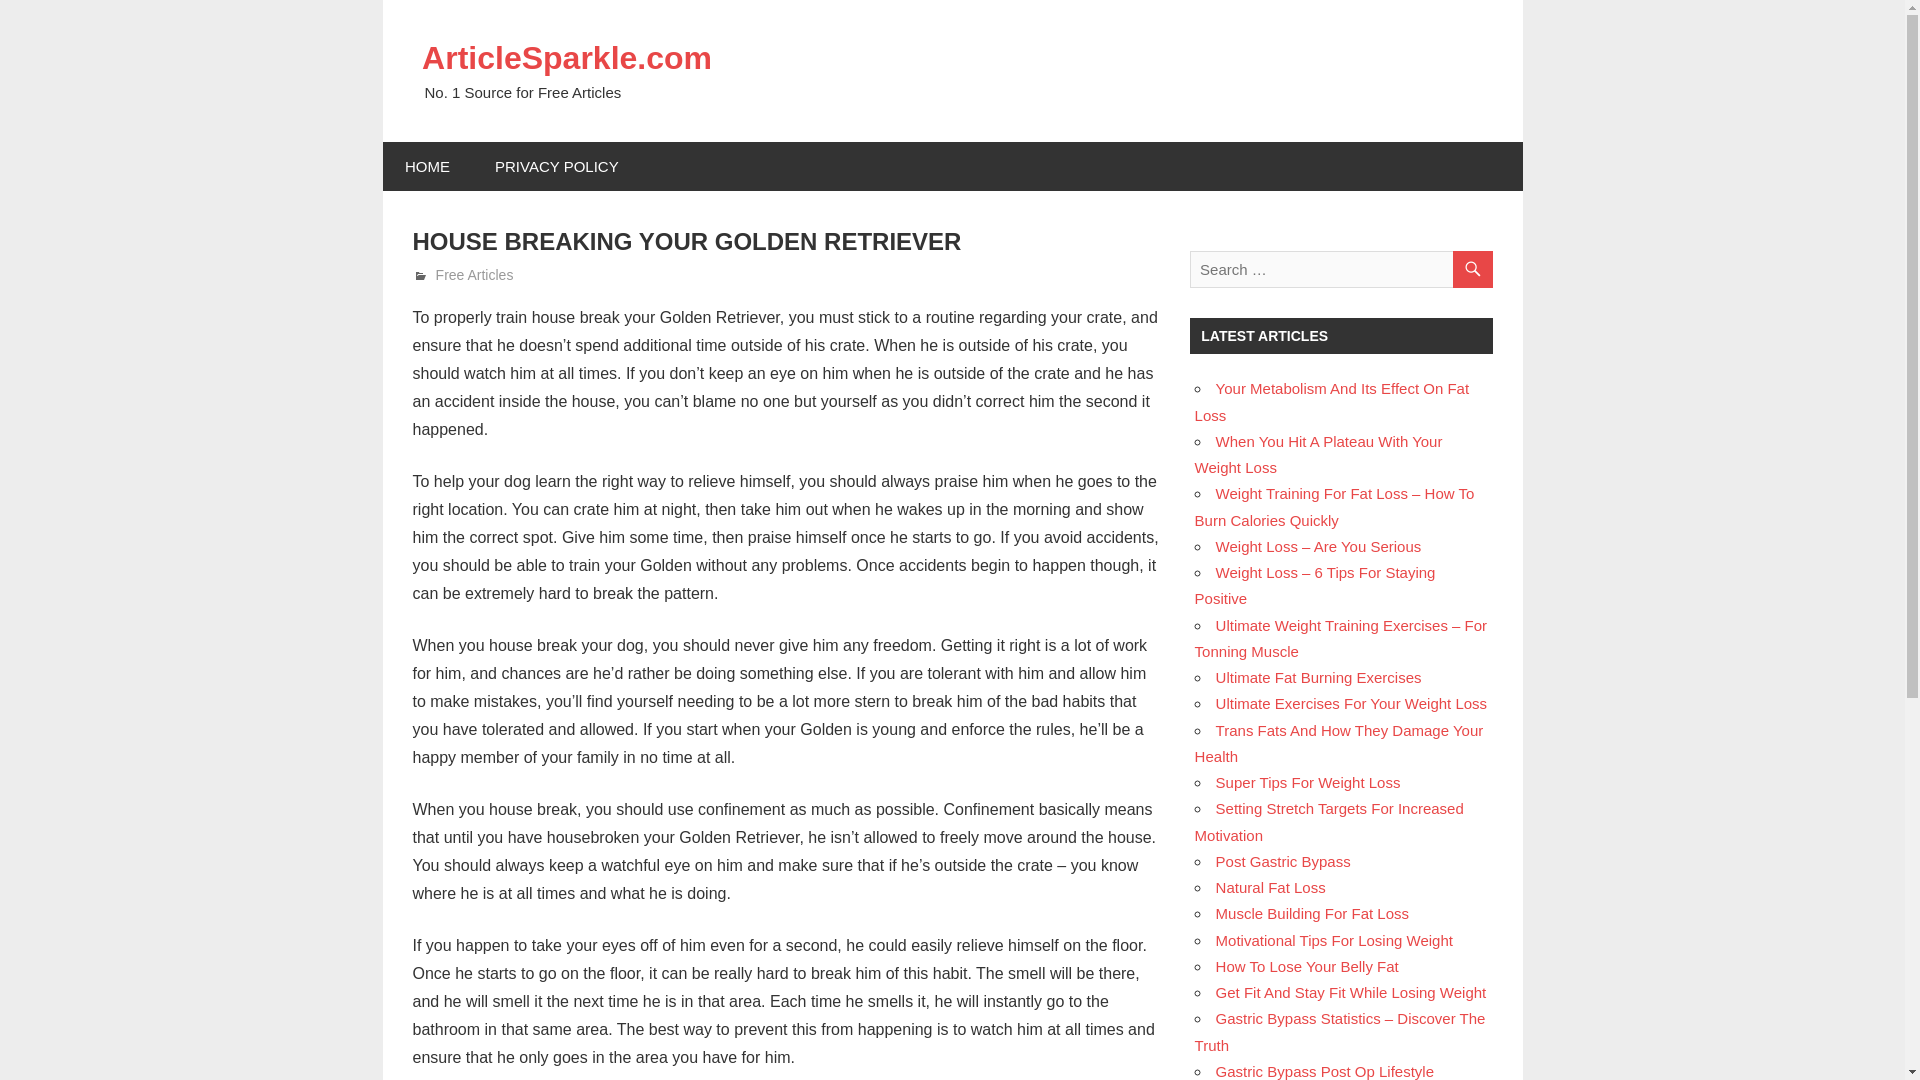 The height and width of the screenshot is (1080, 1920). I want to click on Super Tips For Weight Loss, so click(1308, 782).